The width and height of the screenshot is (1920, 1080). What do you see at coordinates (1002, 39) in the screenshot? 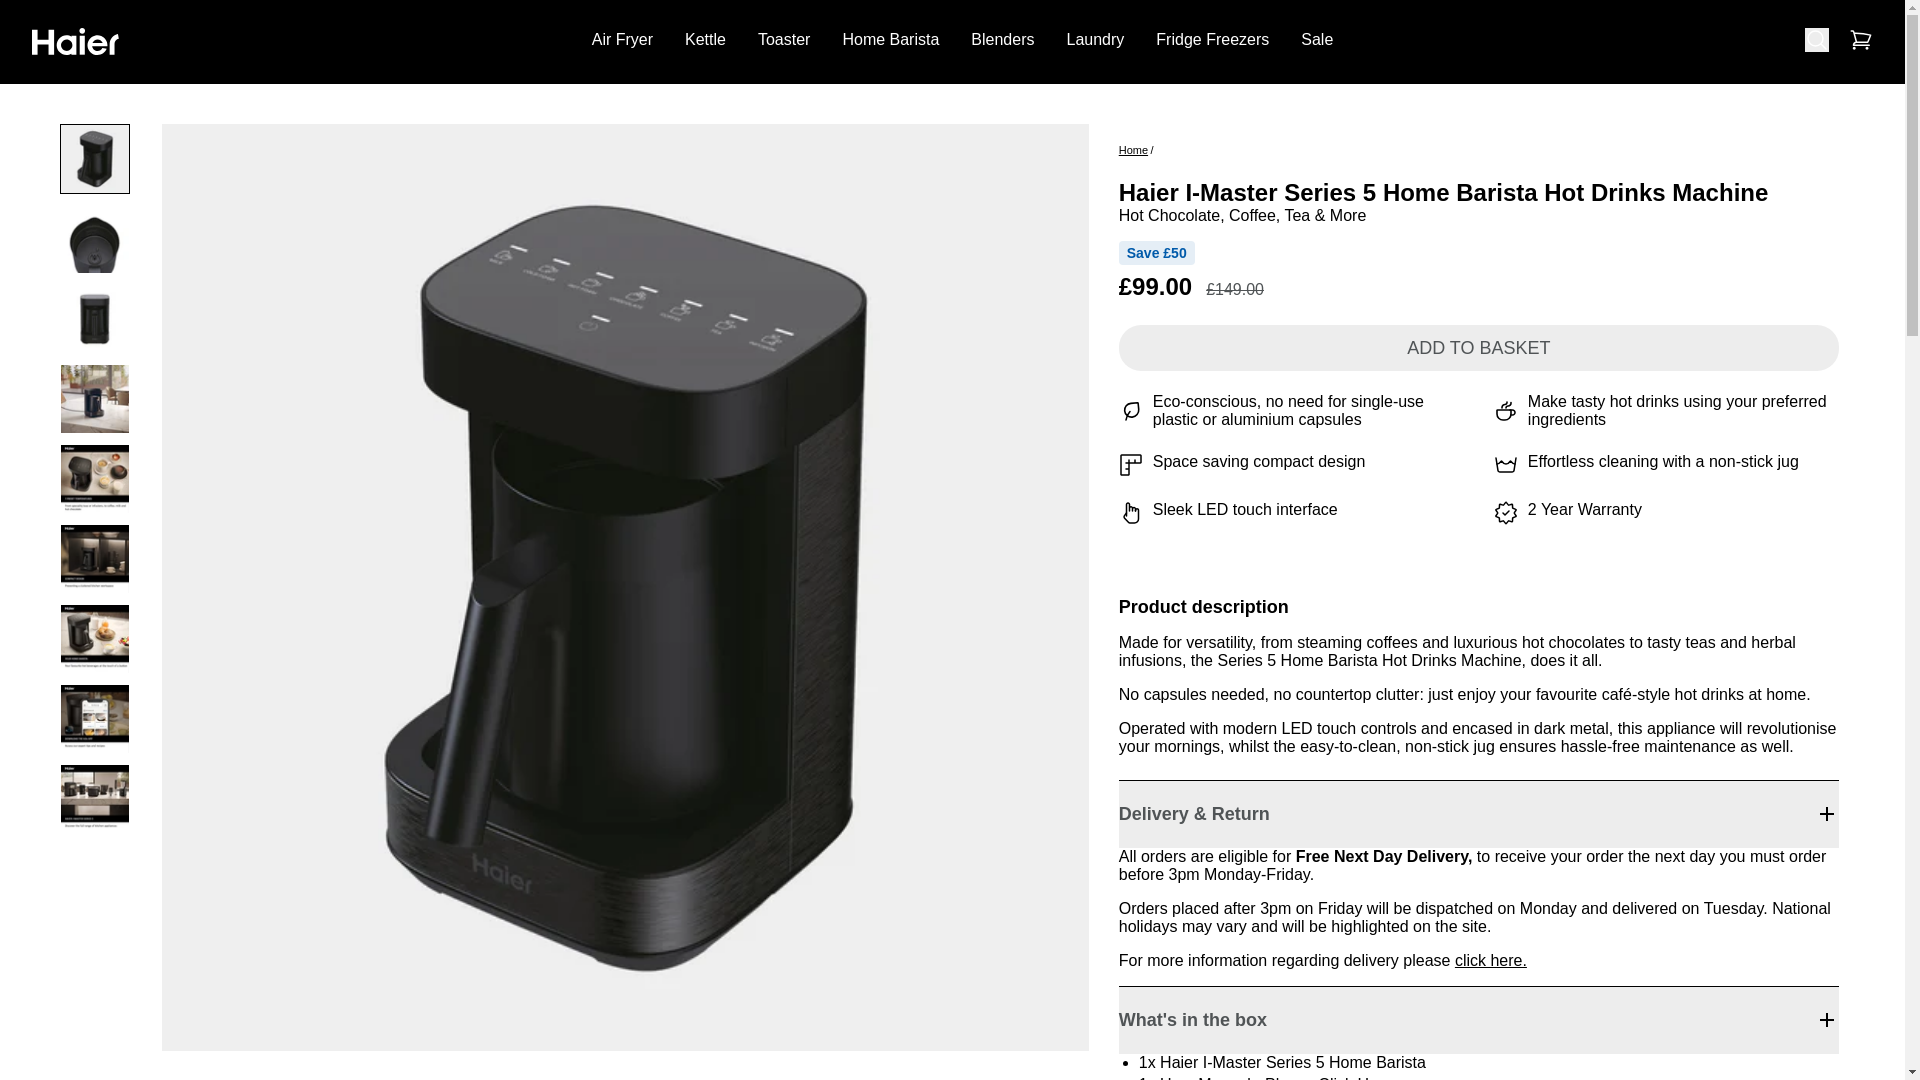
I see `Blenders` at bounding box center [1002, 39].